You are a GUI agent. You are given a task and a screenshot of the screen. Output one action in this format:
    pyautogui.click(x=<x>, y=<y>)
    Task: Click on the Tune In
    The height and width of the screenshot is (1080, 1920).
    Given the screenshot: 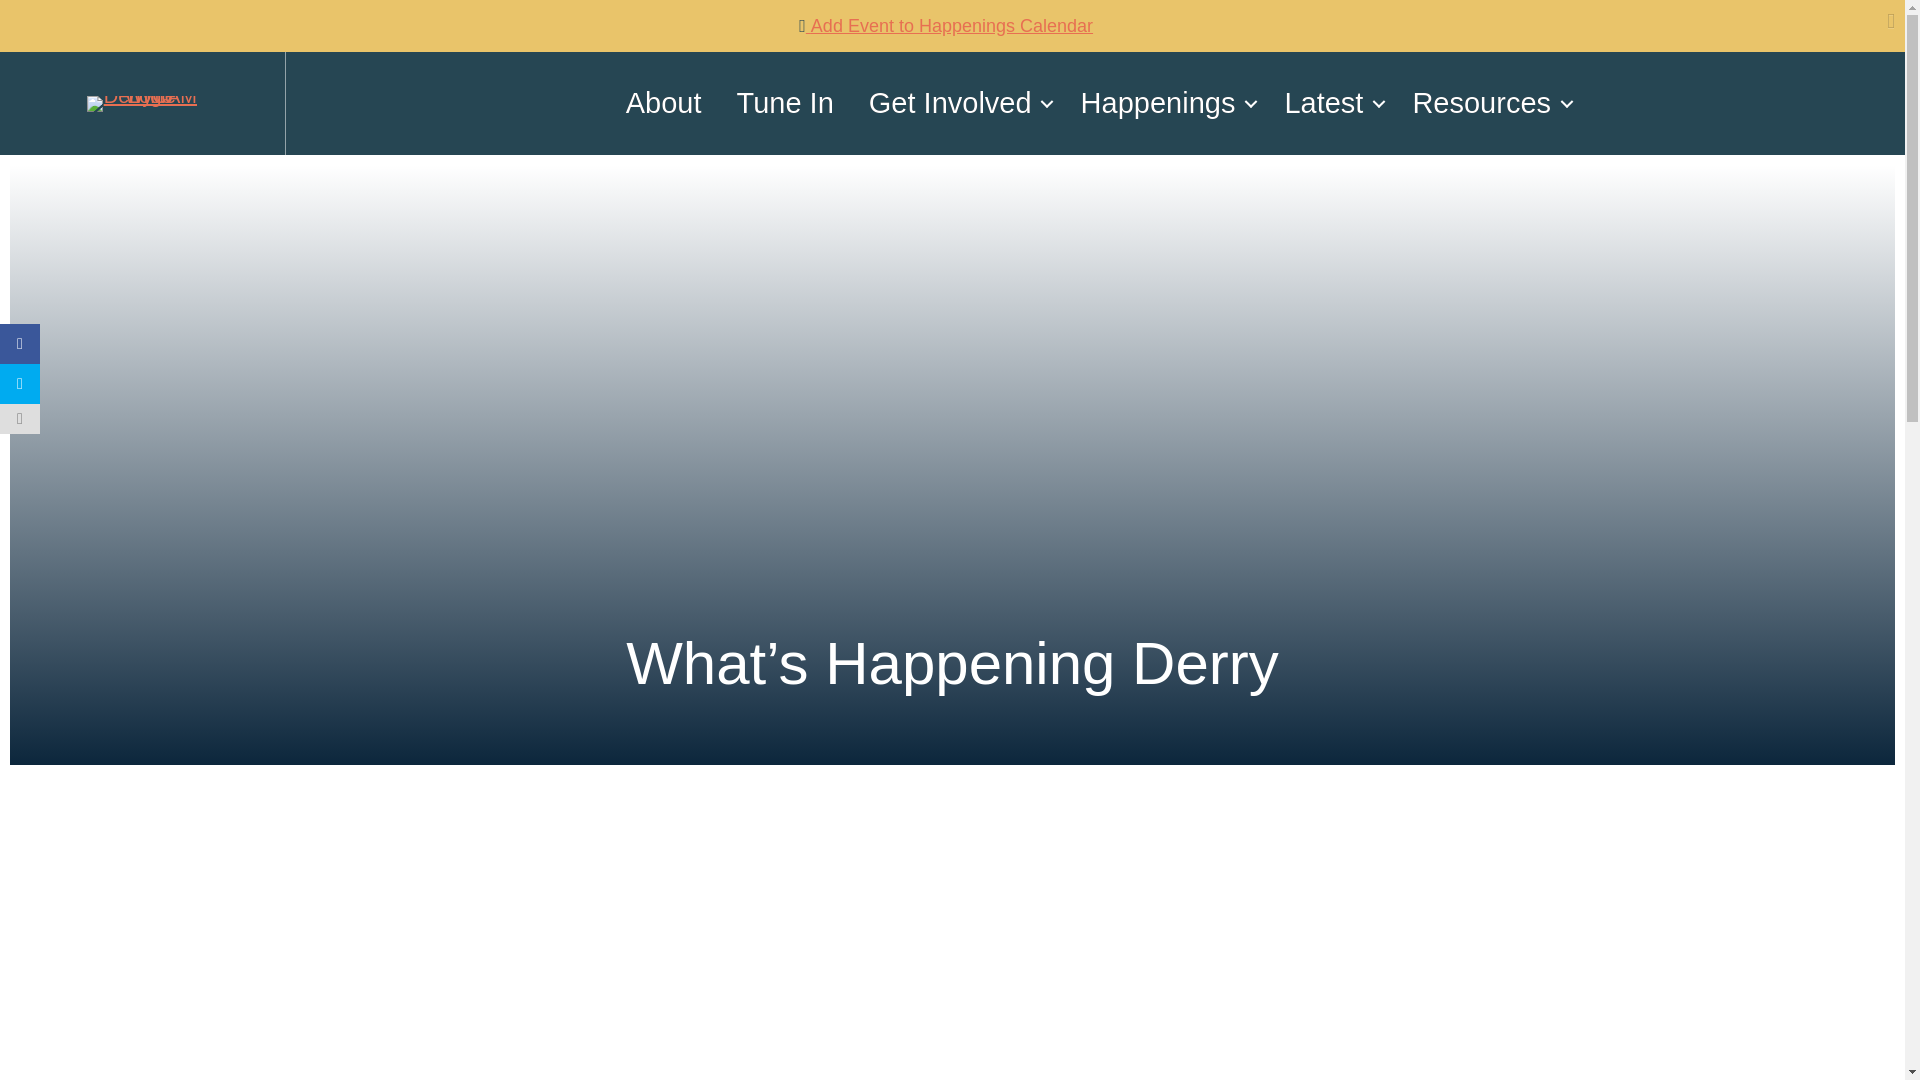 What is the action you would take?
    pyautogui.click(x=785, y=104)
    